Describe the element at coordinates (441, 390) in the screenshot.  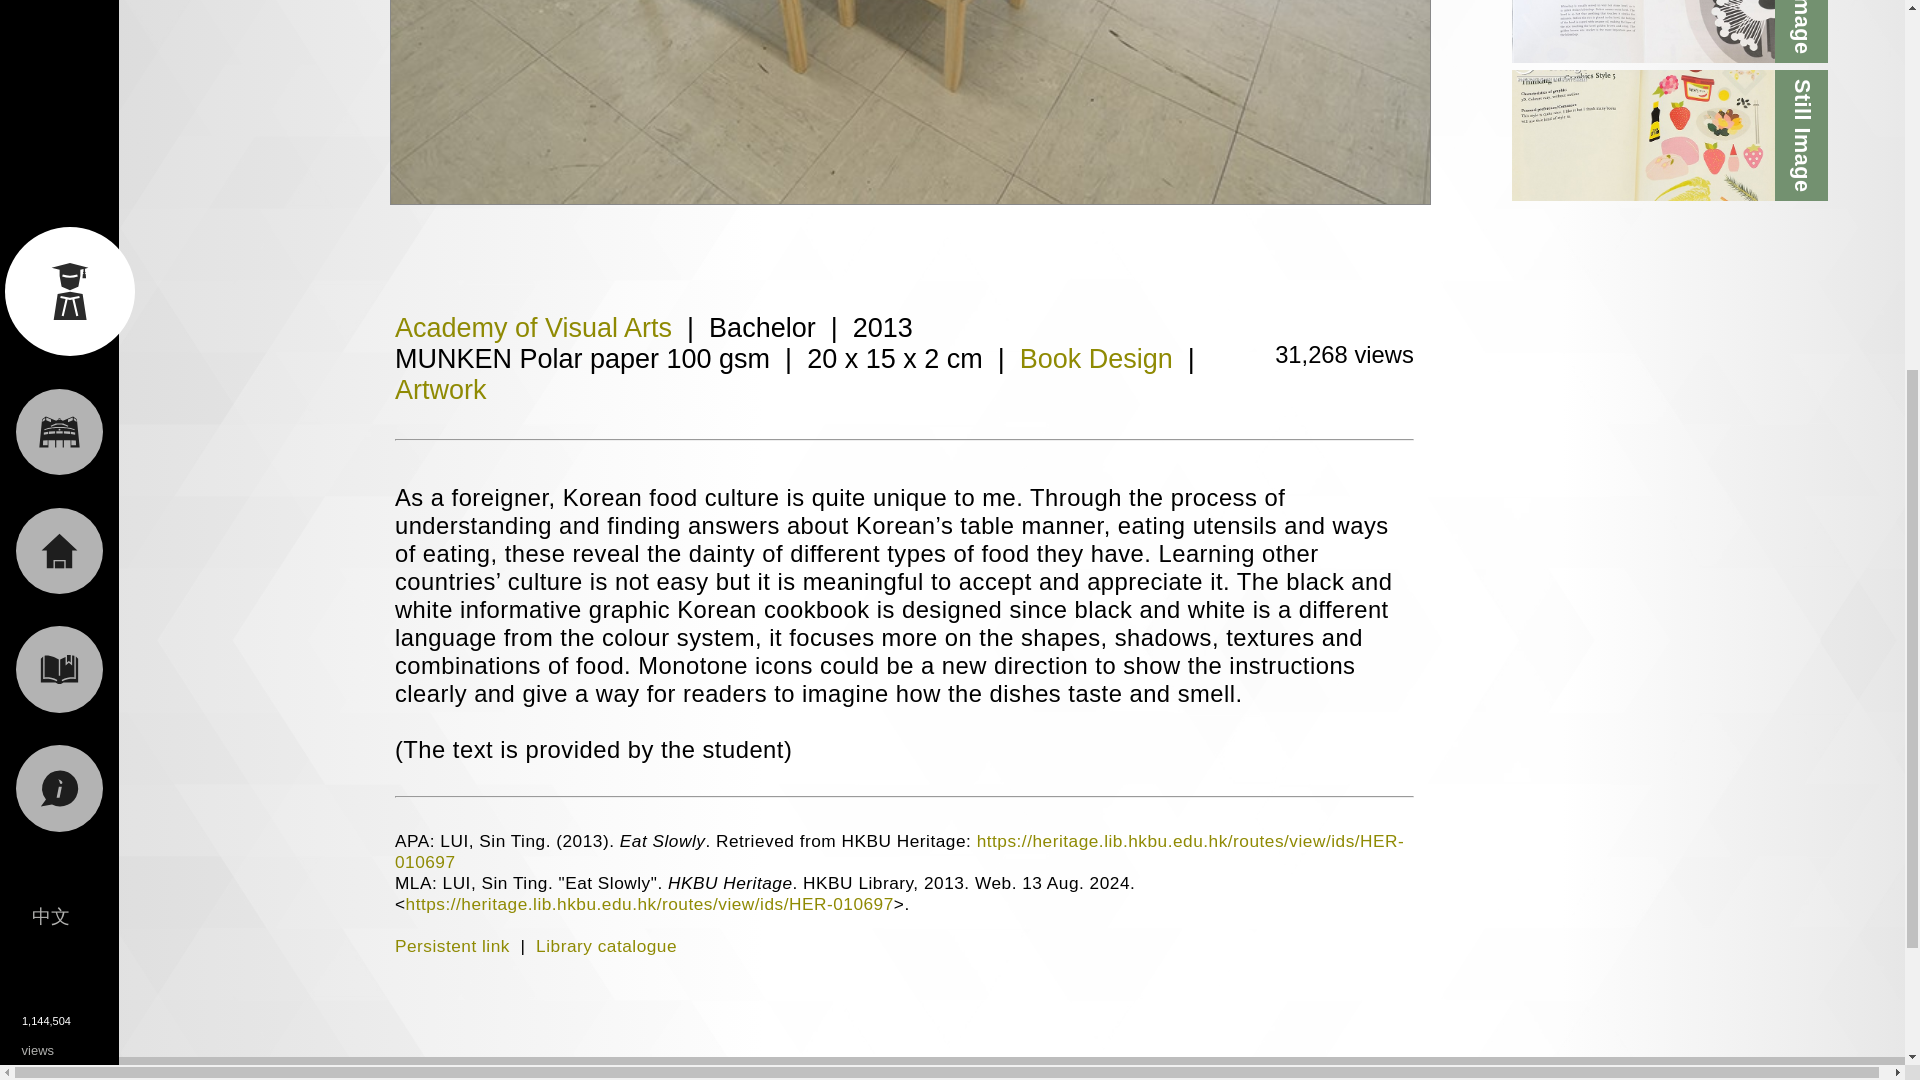
I see `Artwork` at that location.